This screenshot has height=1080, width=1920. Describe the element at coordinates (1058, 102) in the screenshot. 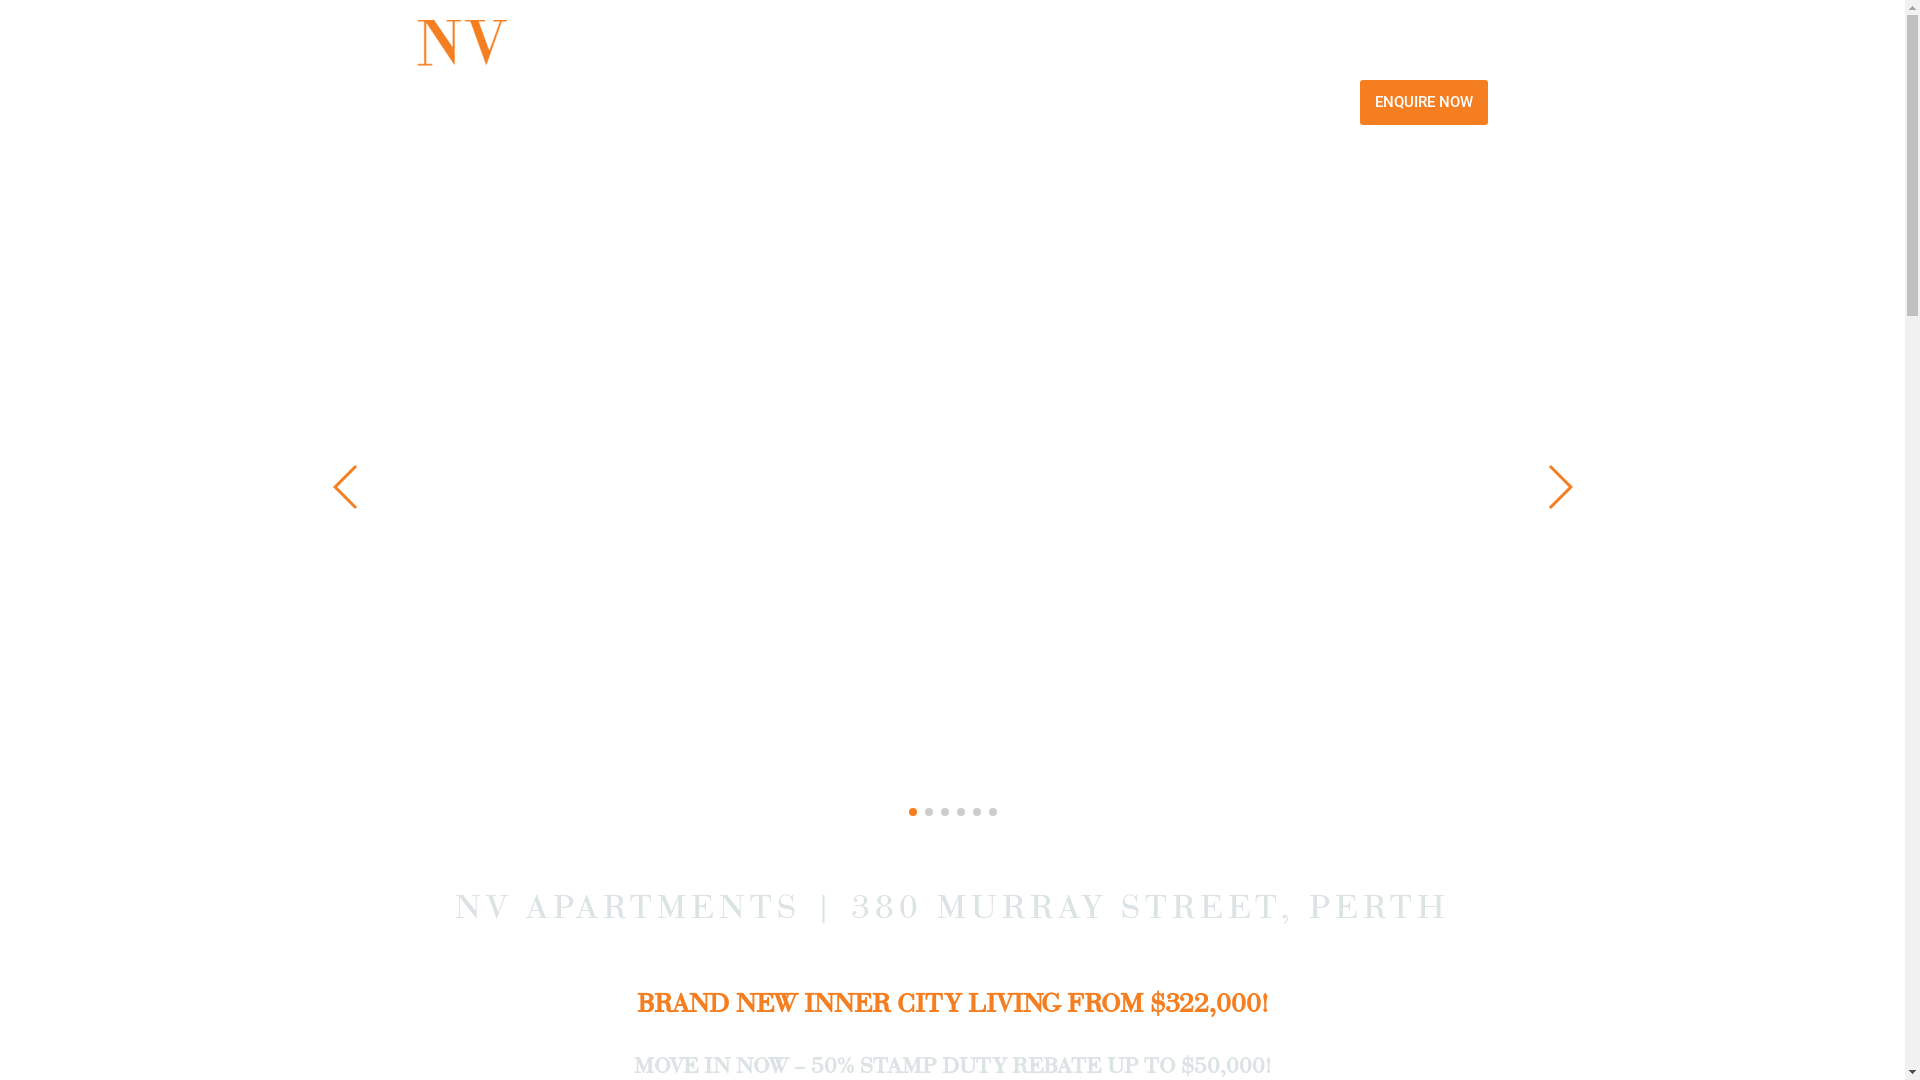

I see `GALLERY` at that location.